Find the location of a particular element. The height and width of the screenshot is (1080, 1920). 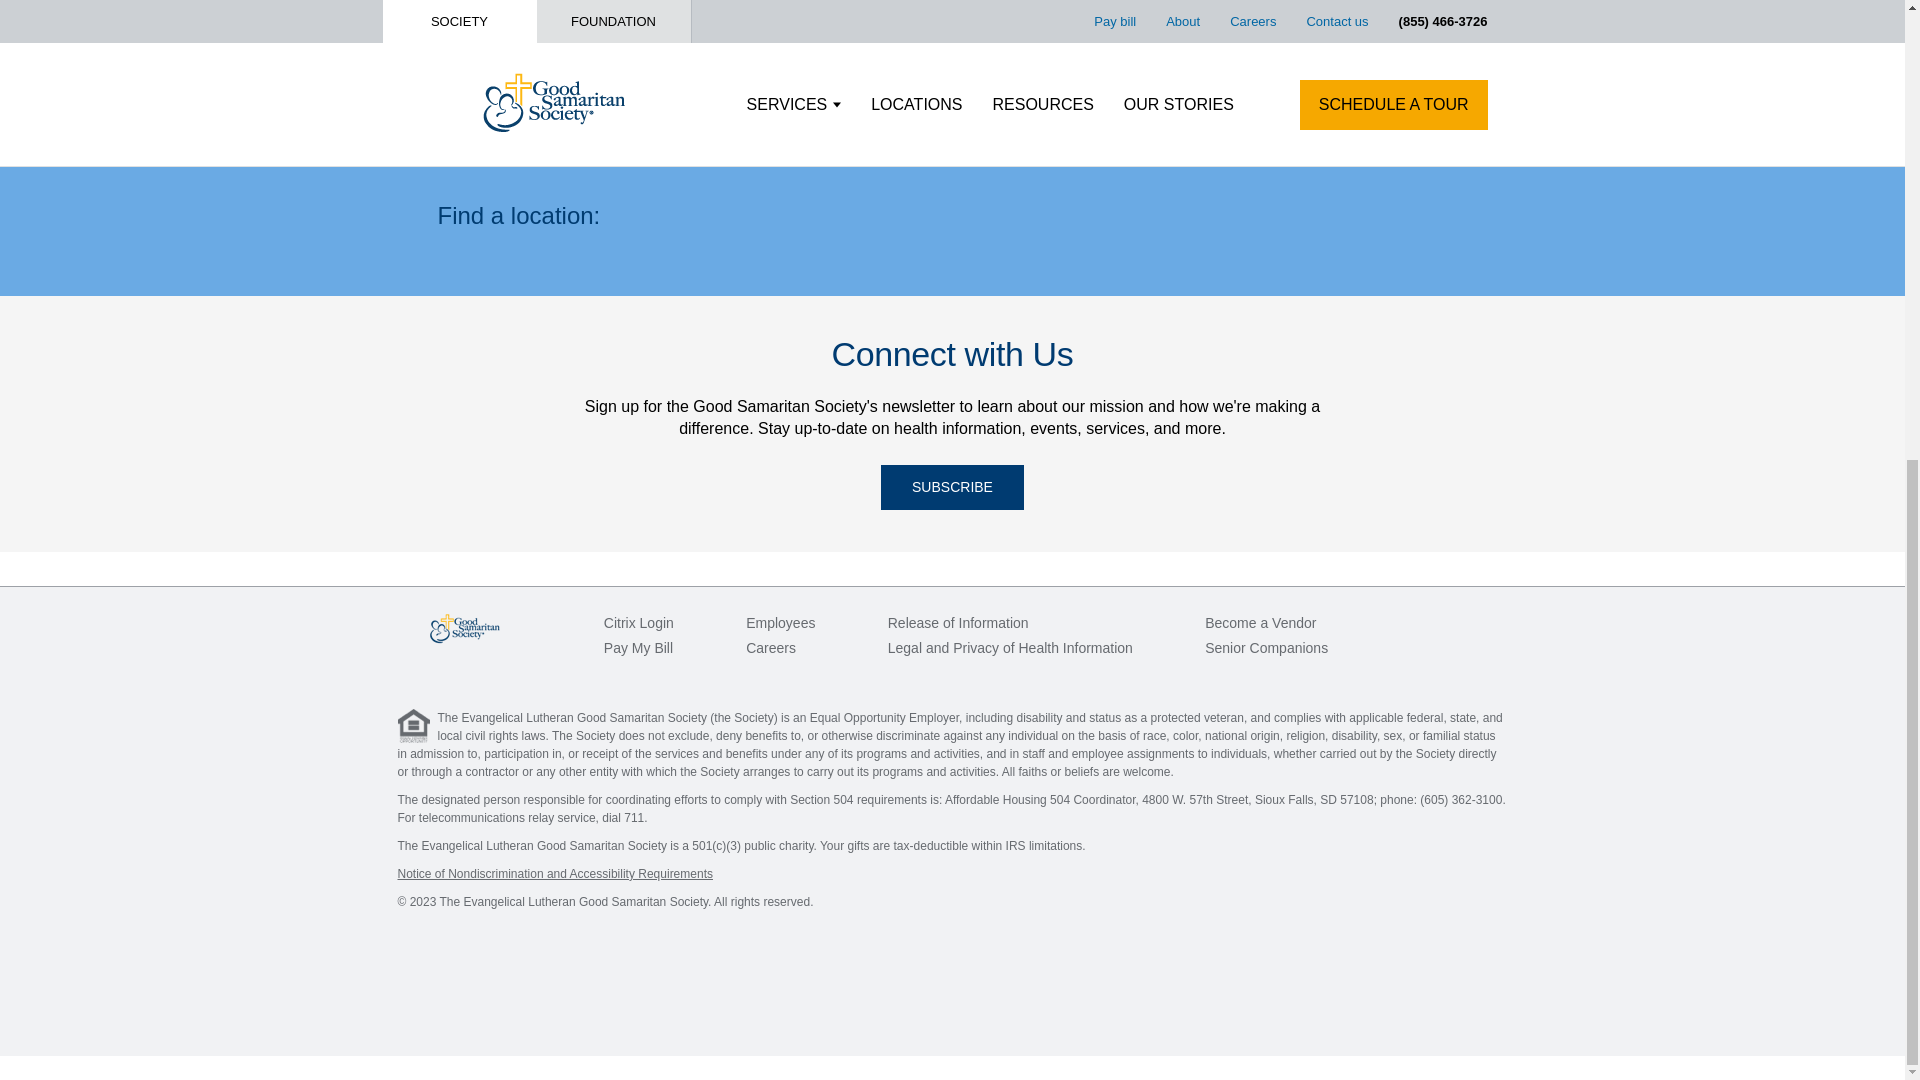

facebook link is located at coordinates (1412, 623).